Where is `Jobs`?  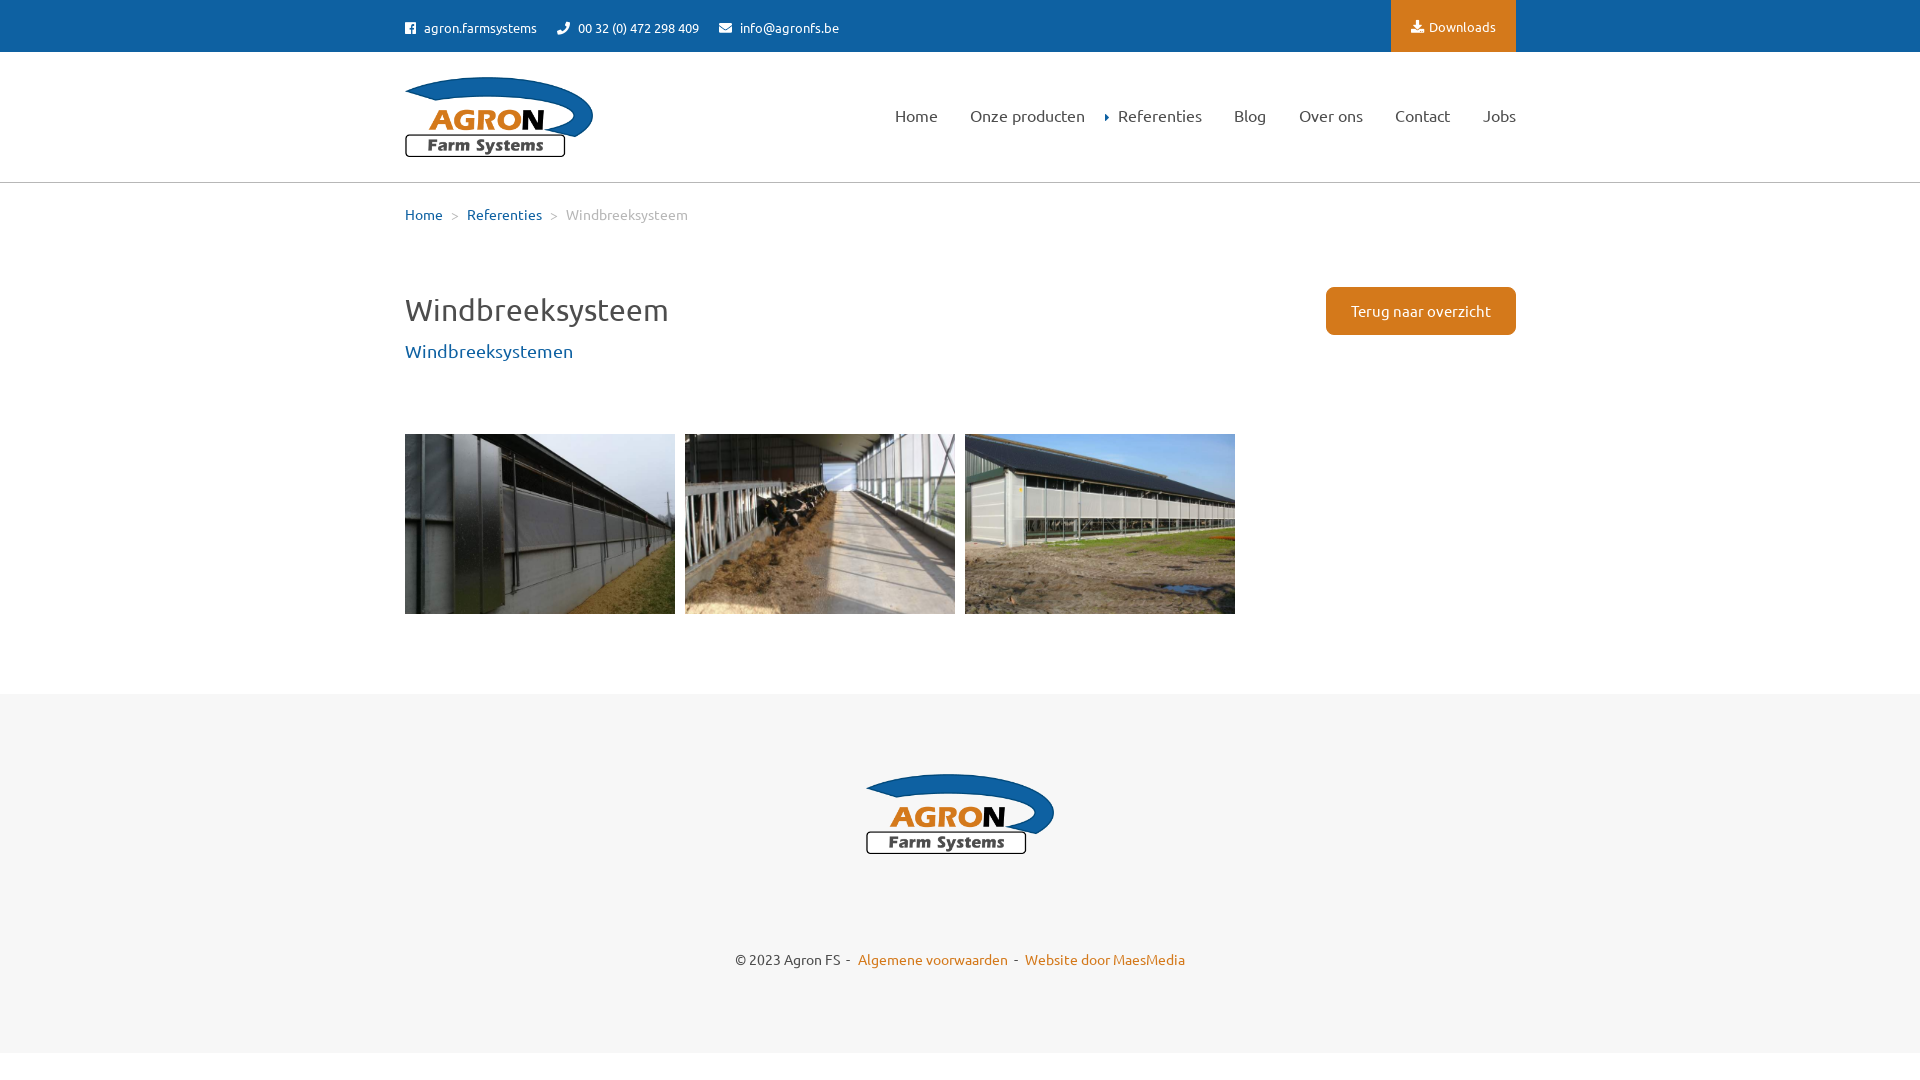 Jobs is located at coordinates (1493, 116).